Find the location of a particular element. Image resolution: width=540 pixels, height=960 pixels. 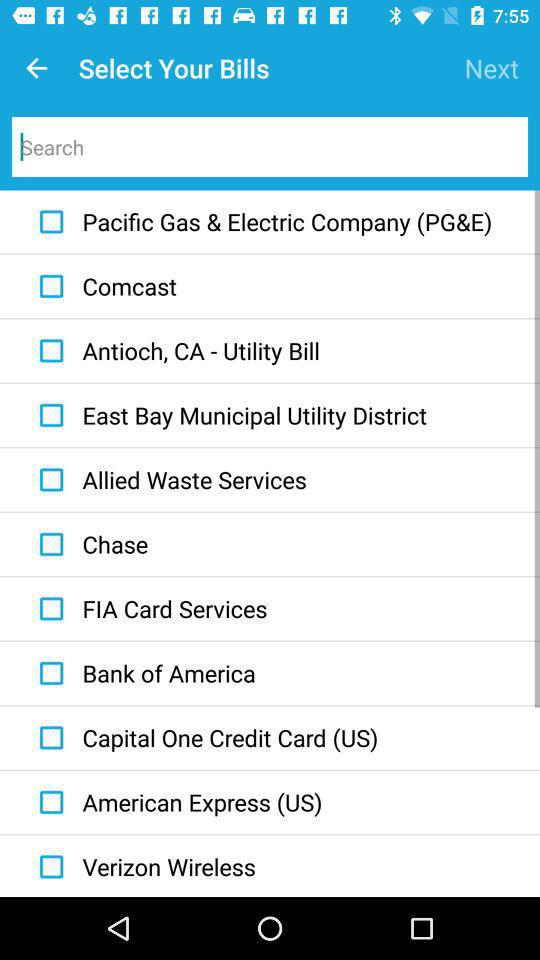

open item below the bank of america icon is located at coordinates (204, 737).